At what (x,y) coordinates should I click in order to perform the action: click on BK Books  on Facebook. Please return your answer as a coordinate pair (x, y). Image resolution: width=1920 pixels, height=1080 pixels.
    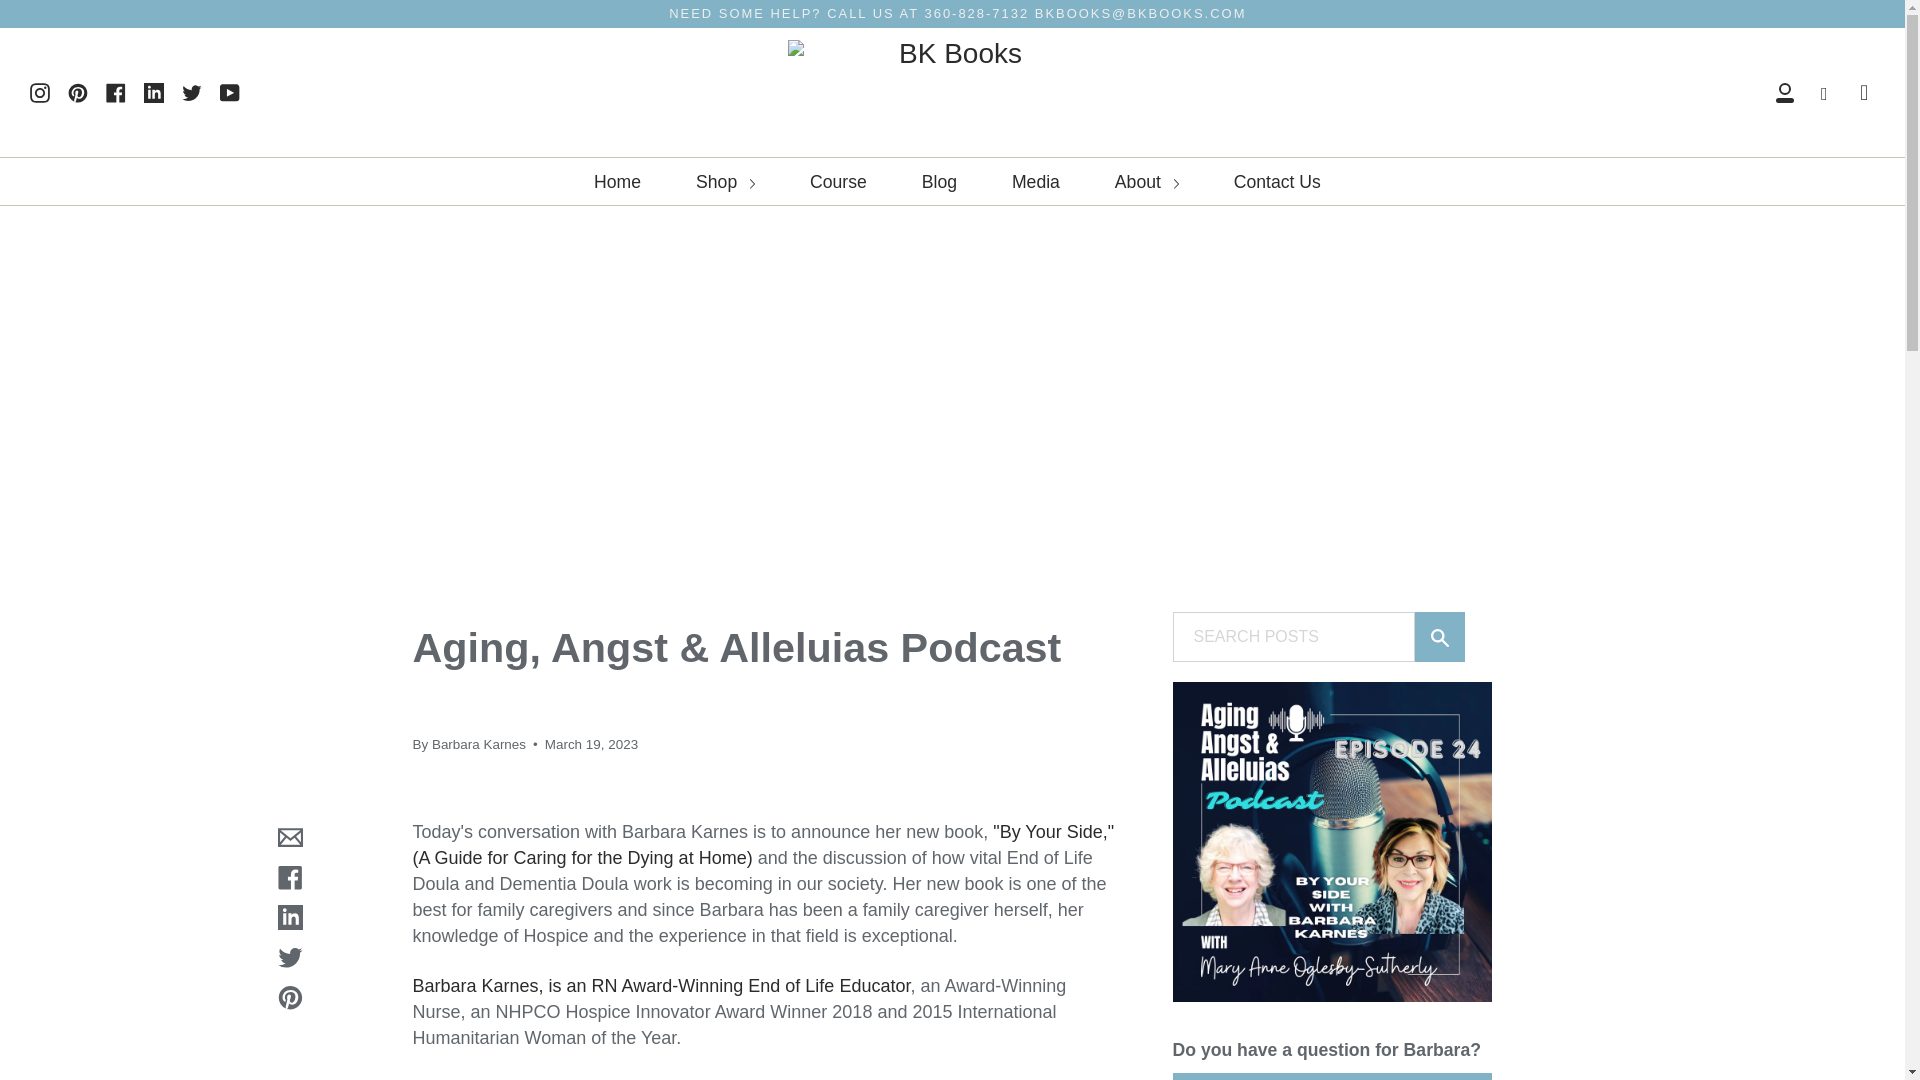
    Looking at the image, I should click on (116, 92).